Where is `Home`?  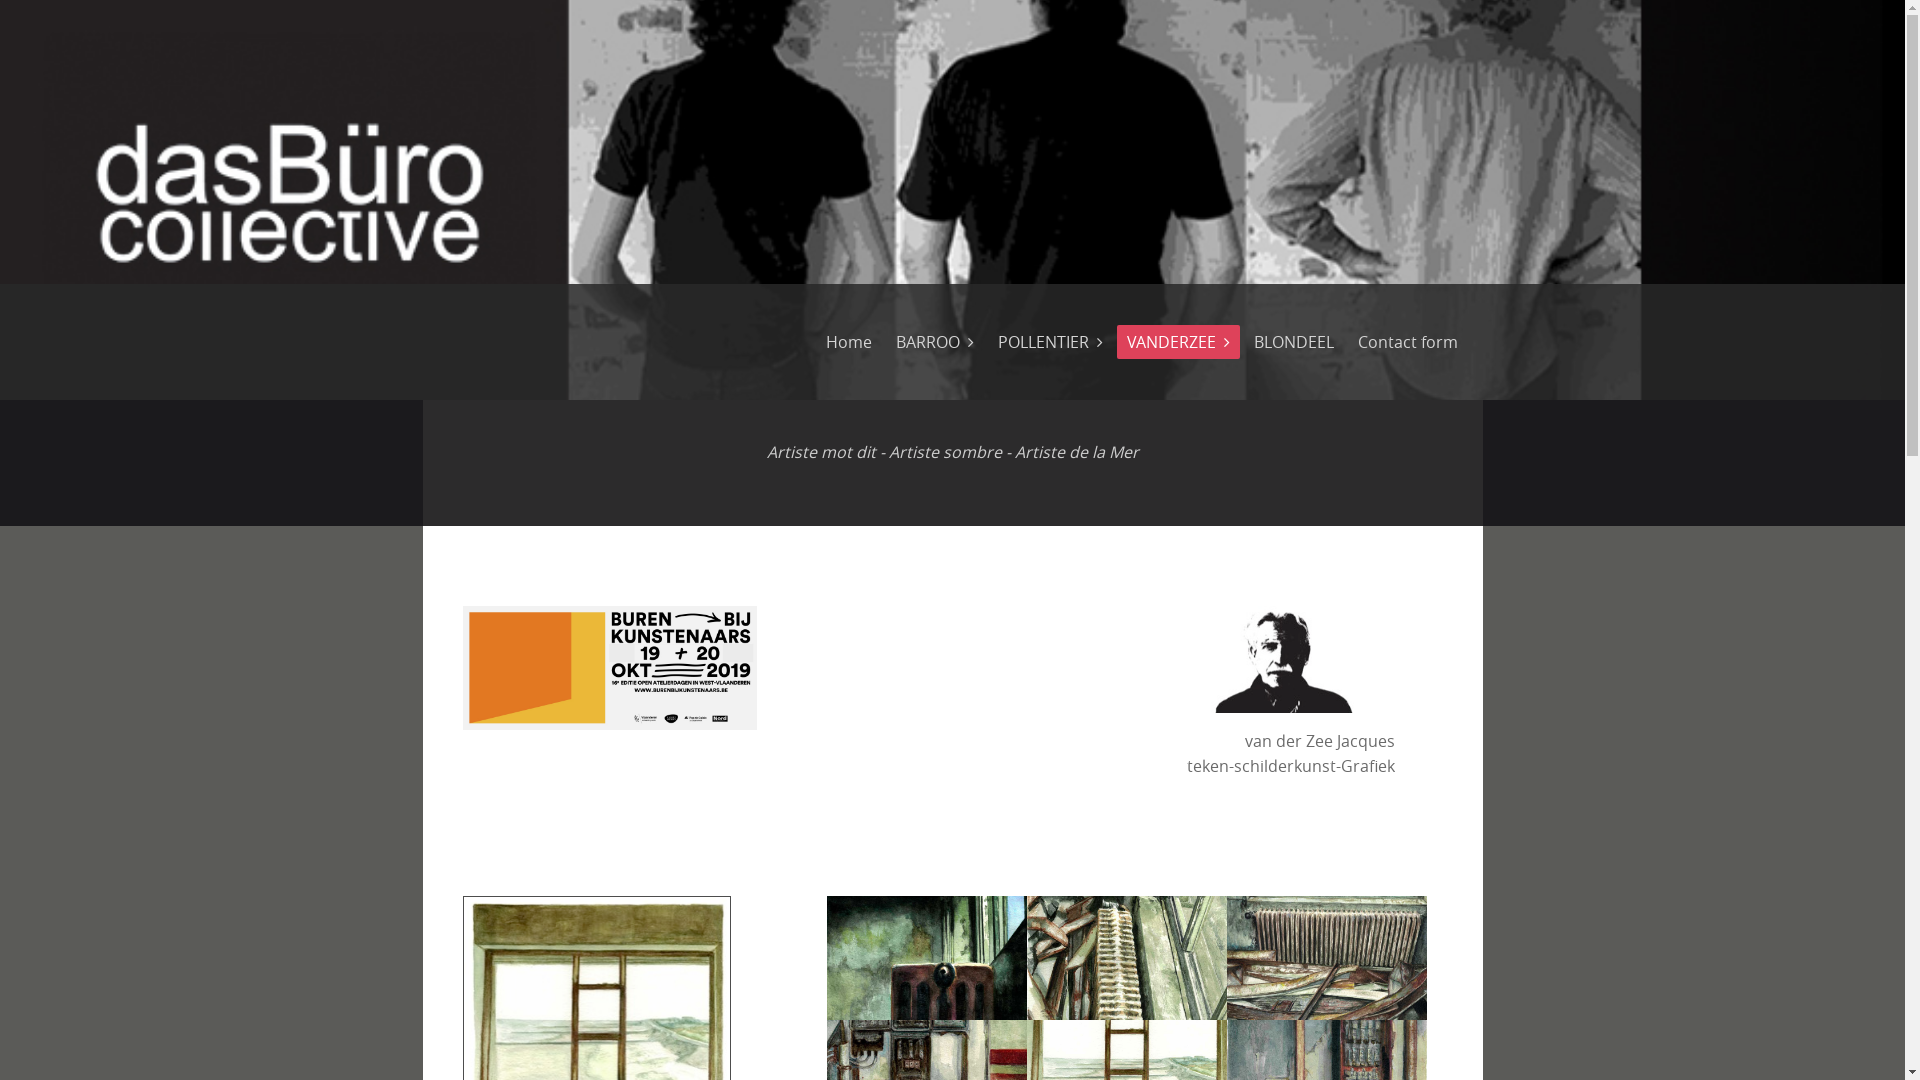
Home is located at coordinates (849, 342).